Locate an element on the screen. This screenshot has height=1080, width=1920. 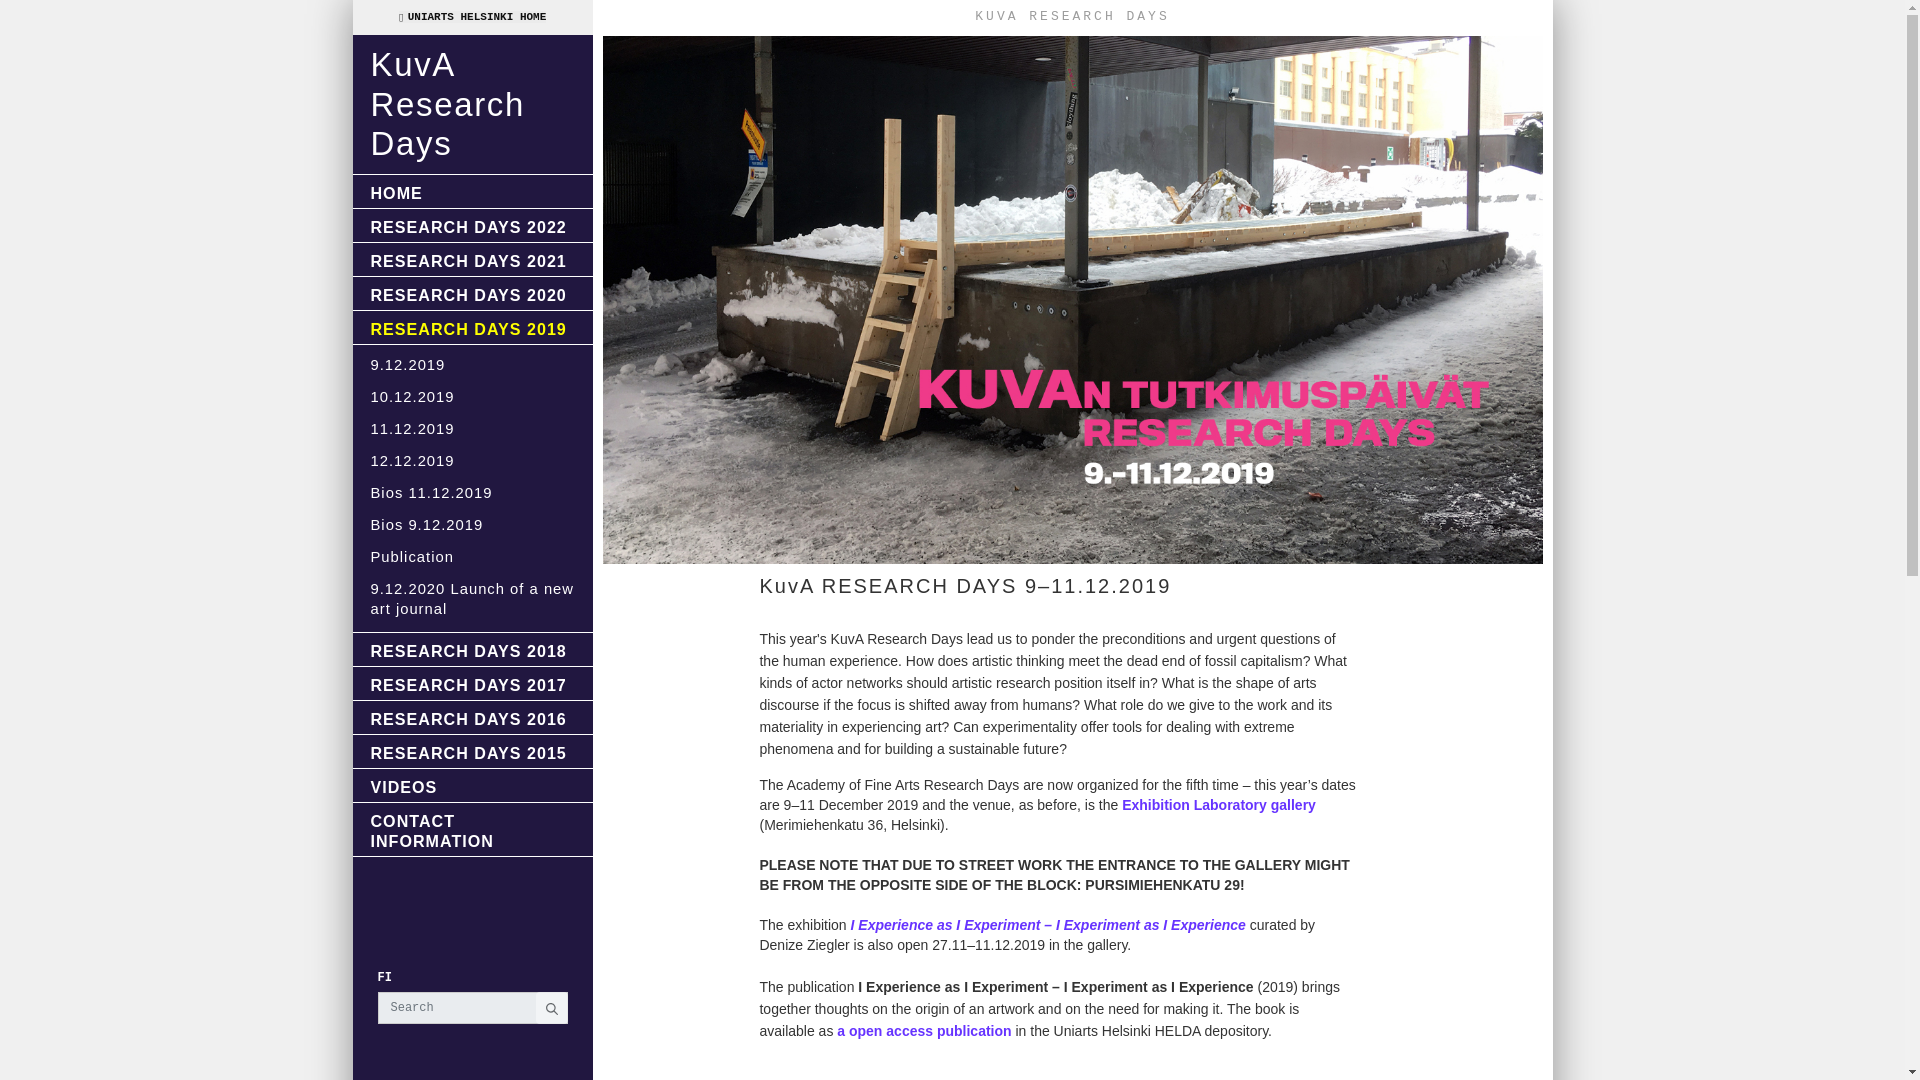
Bios 9.12.2019 is located at coordinates (471, 524).